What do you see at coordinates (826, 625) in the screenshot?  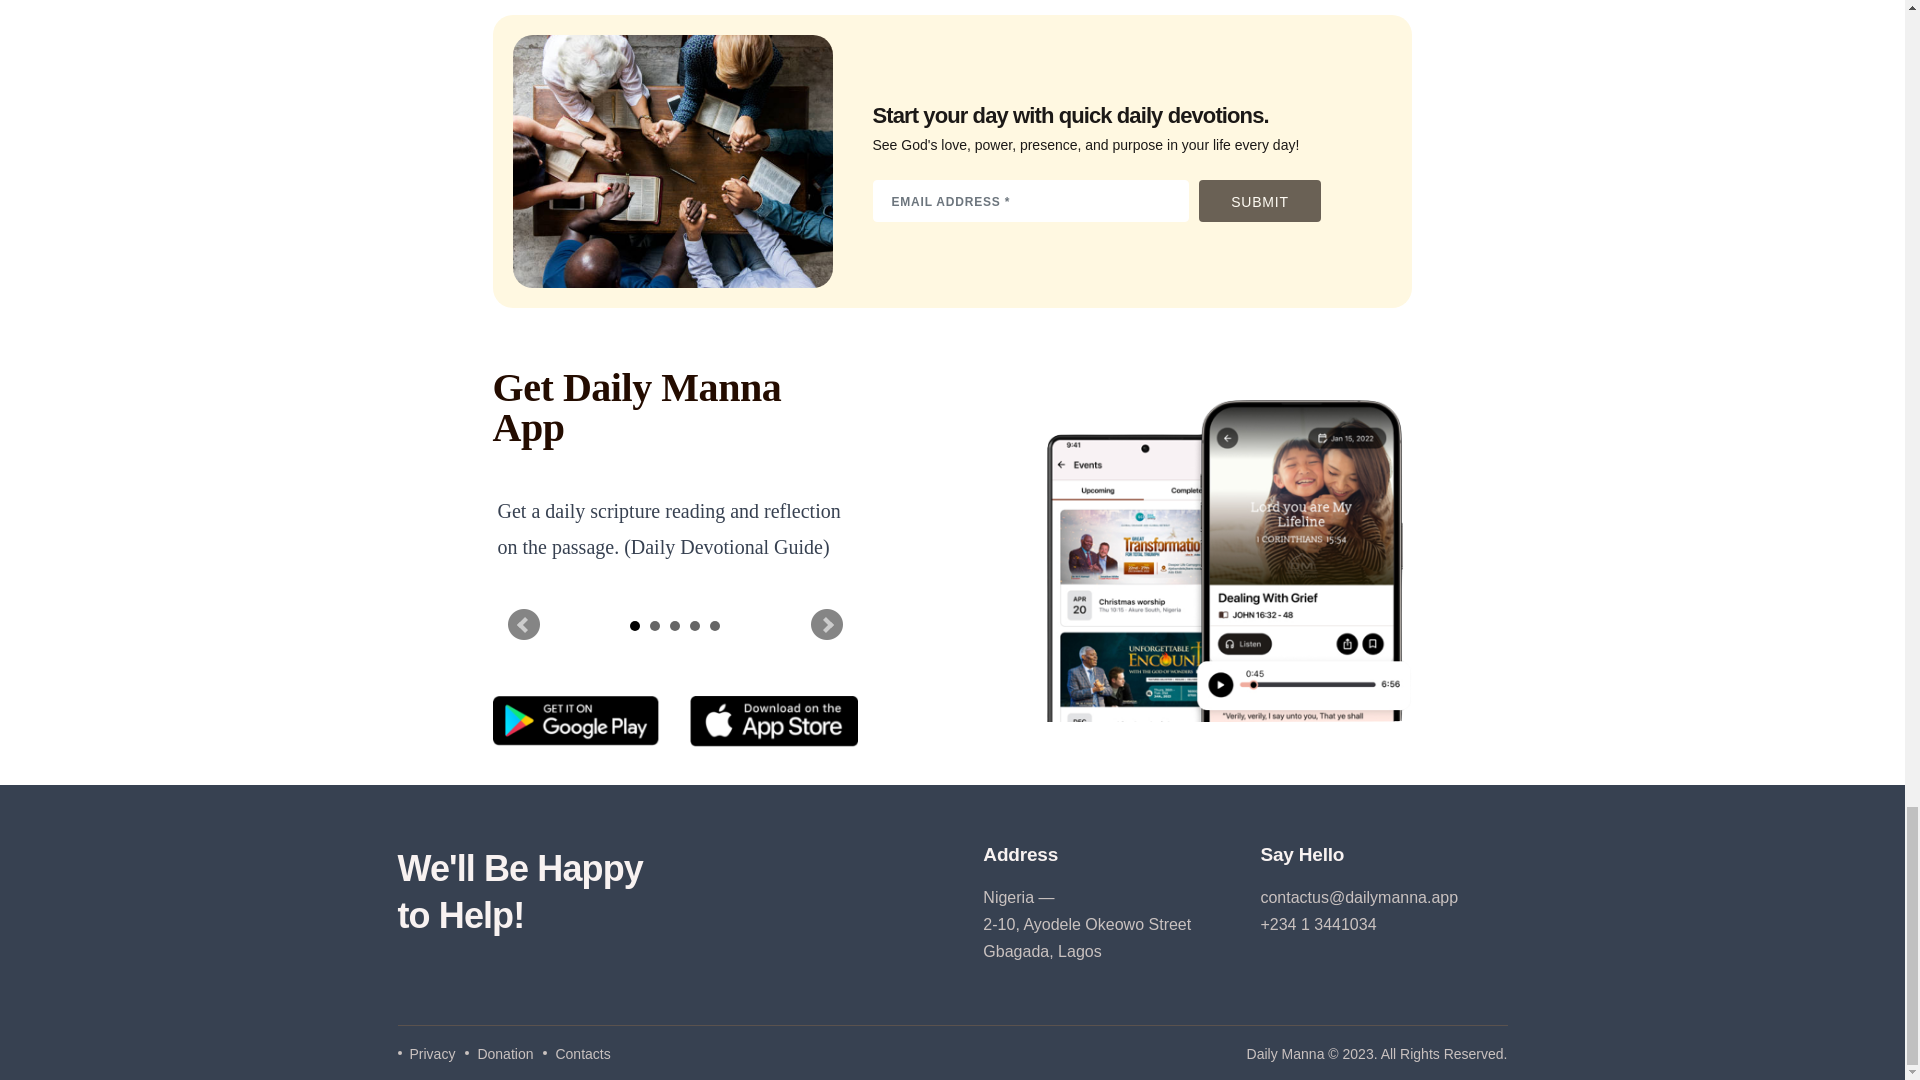 I see `Next` at bounding box center [826, 625].